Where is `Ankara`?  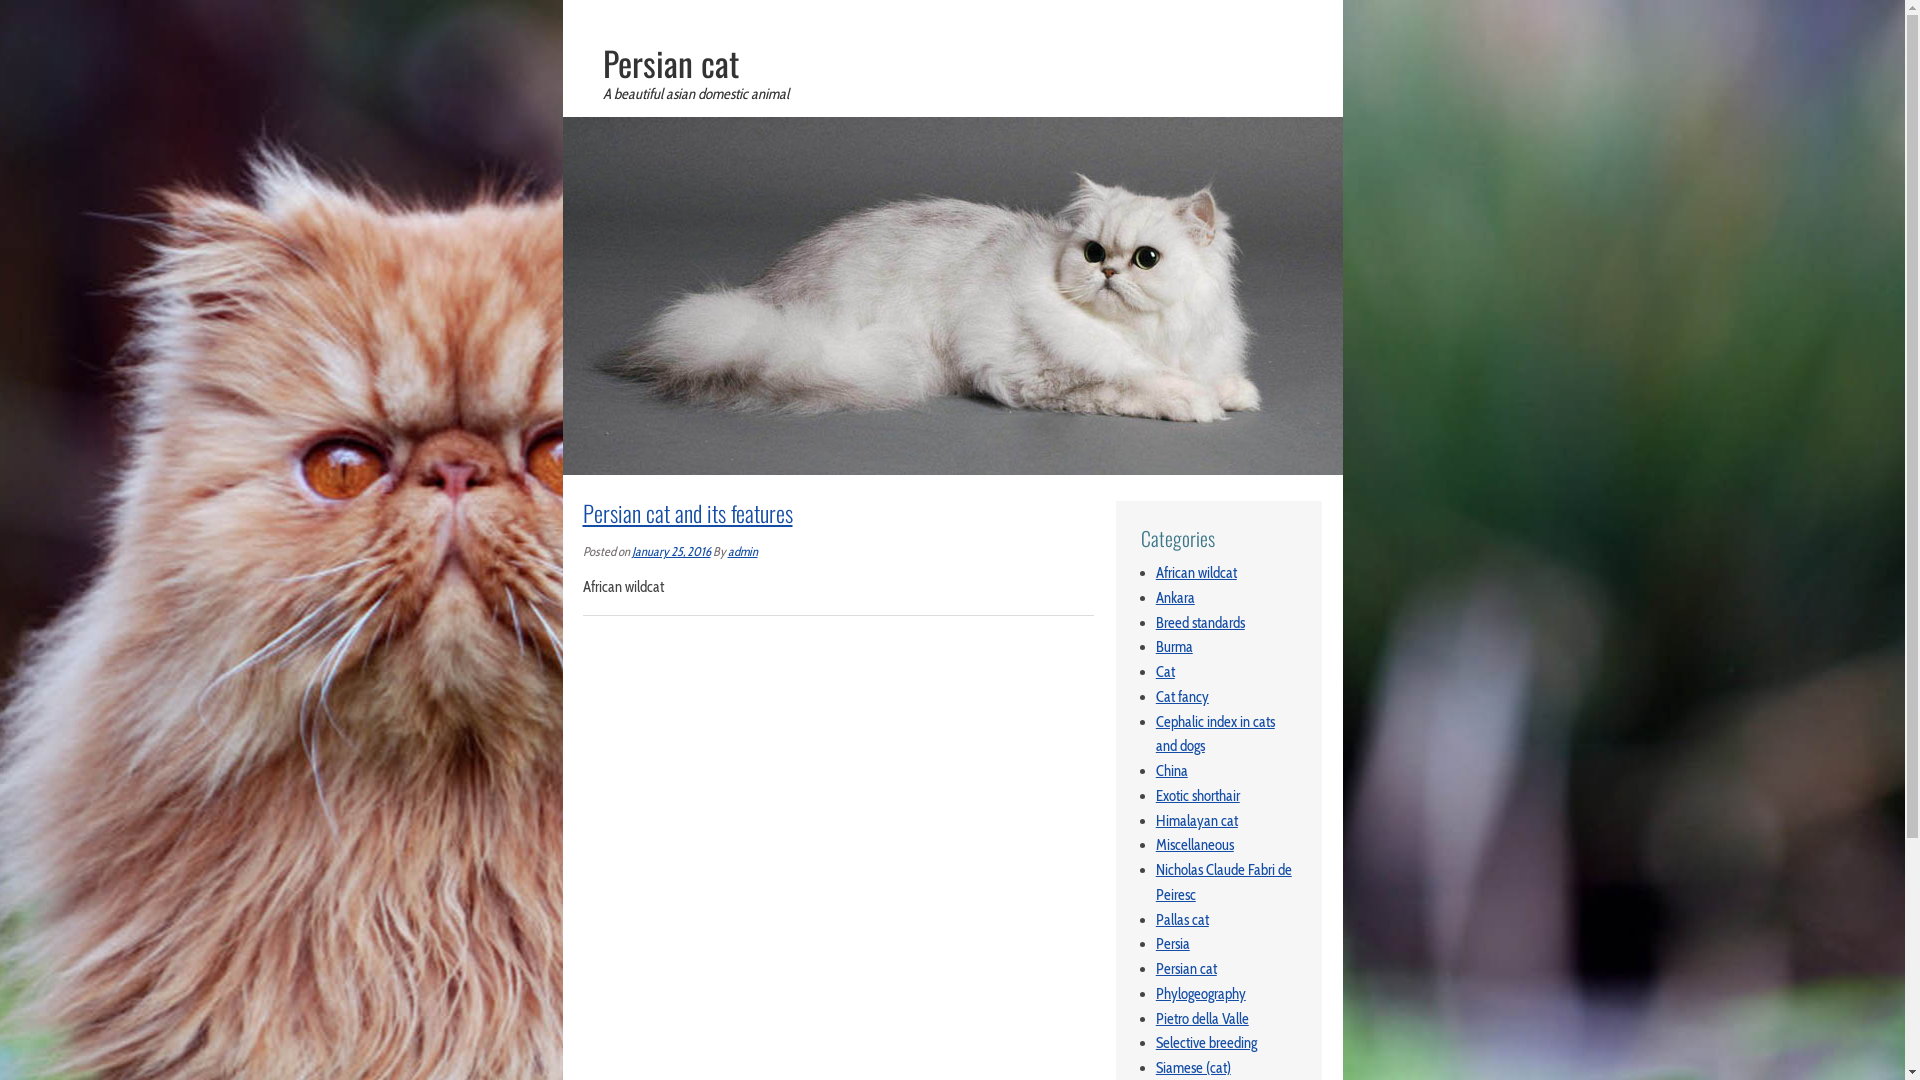 Ankara is located at coordinates (1176, 598).